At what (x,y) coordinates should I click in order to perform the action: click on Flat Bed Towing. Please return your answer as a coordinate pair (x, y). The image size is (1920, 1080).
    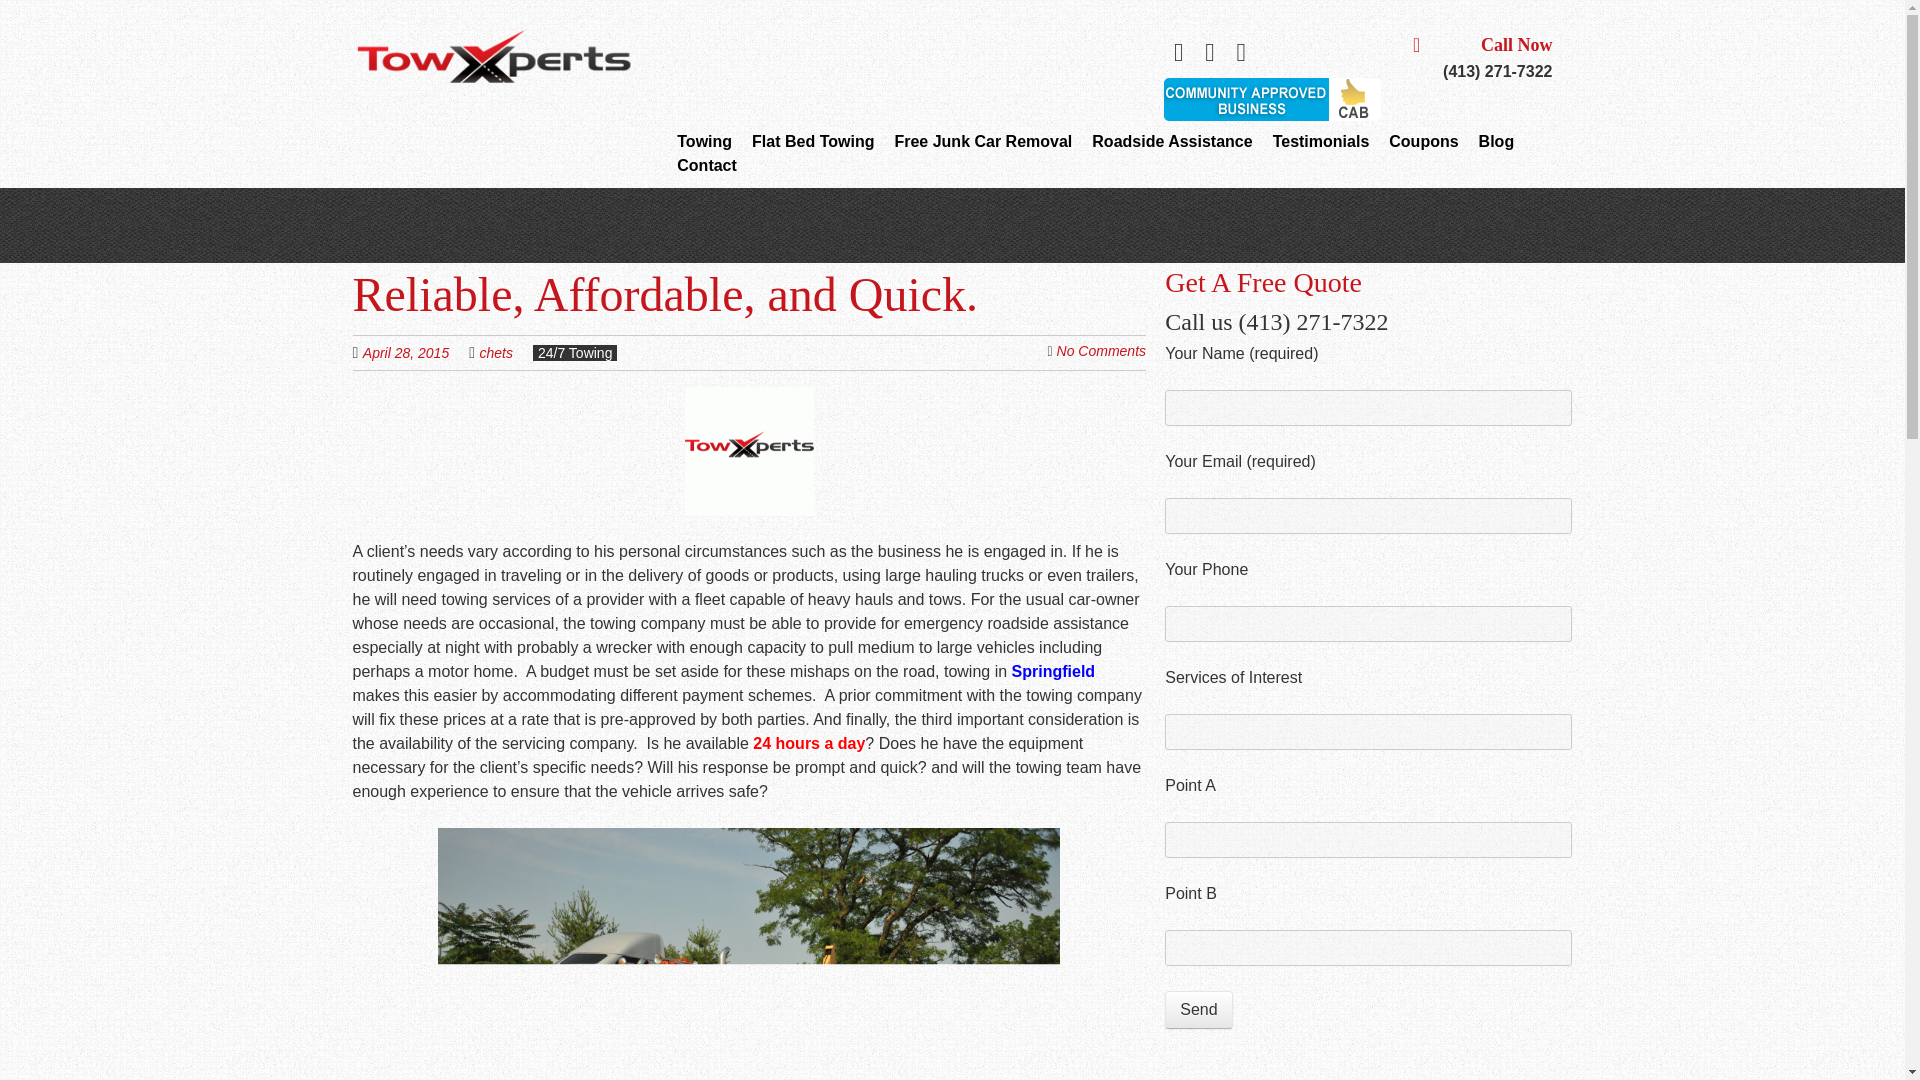
    Looking at the image, I should click on (812, 142).